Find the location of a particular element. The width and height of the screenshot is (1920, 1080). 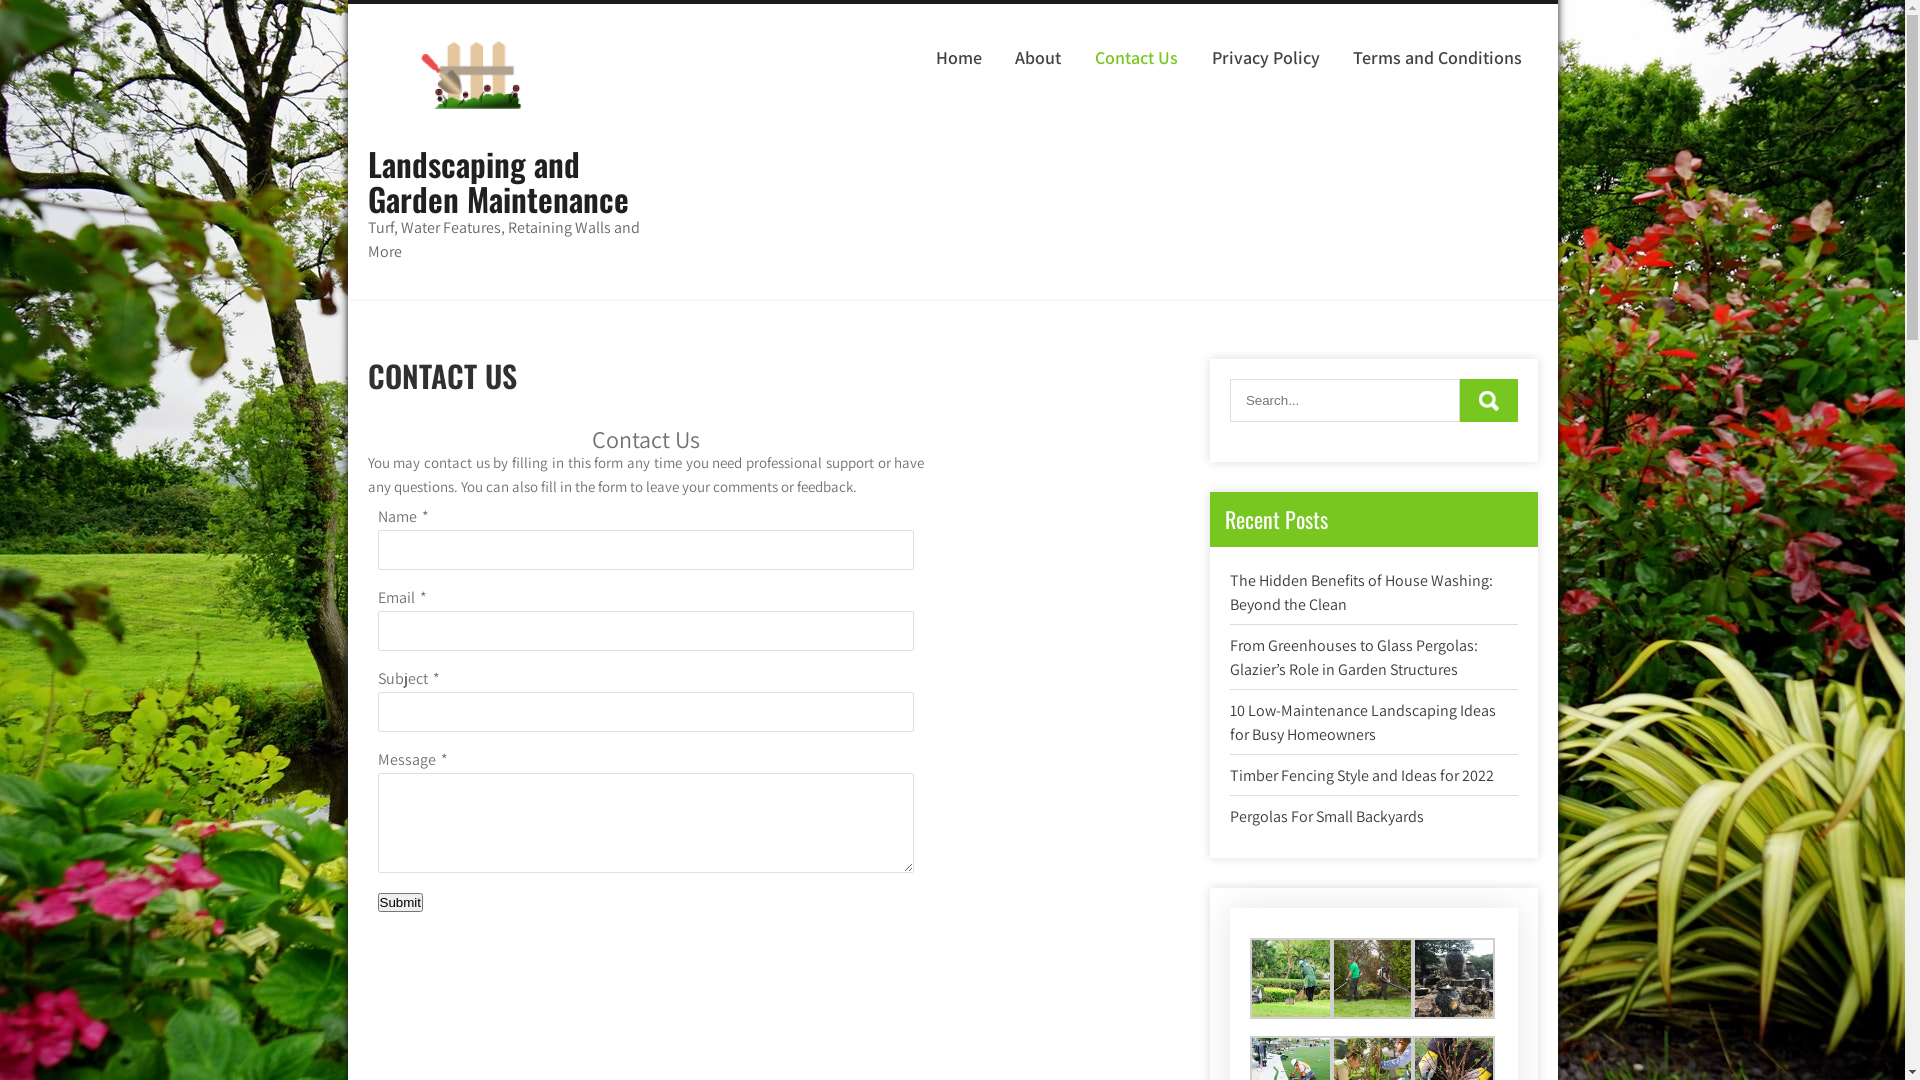

About is located at coordinates (1038, 58).